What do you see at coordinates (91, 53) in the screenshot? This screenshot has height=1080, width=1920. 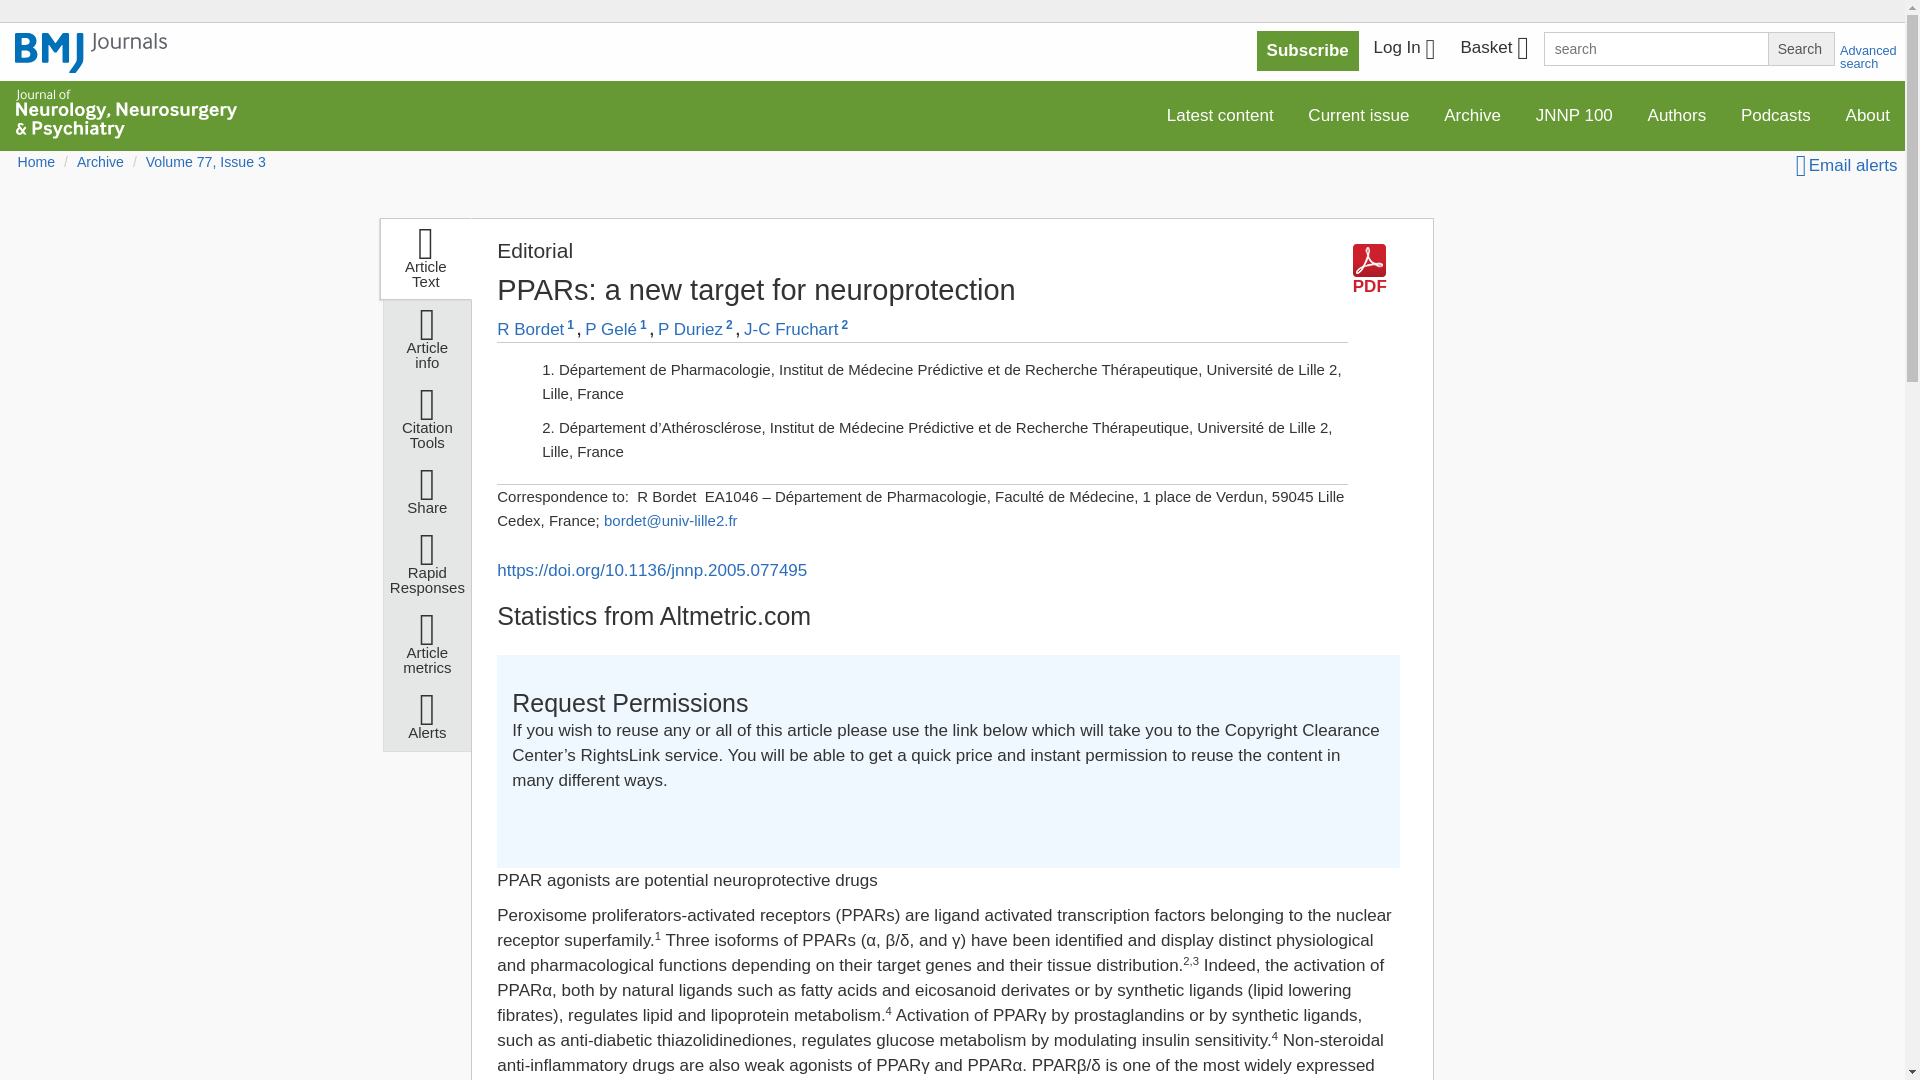 I see `BMJ Journals` at bounding box center [91, 53].